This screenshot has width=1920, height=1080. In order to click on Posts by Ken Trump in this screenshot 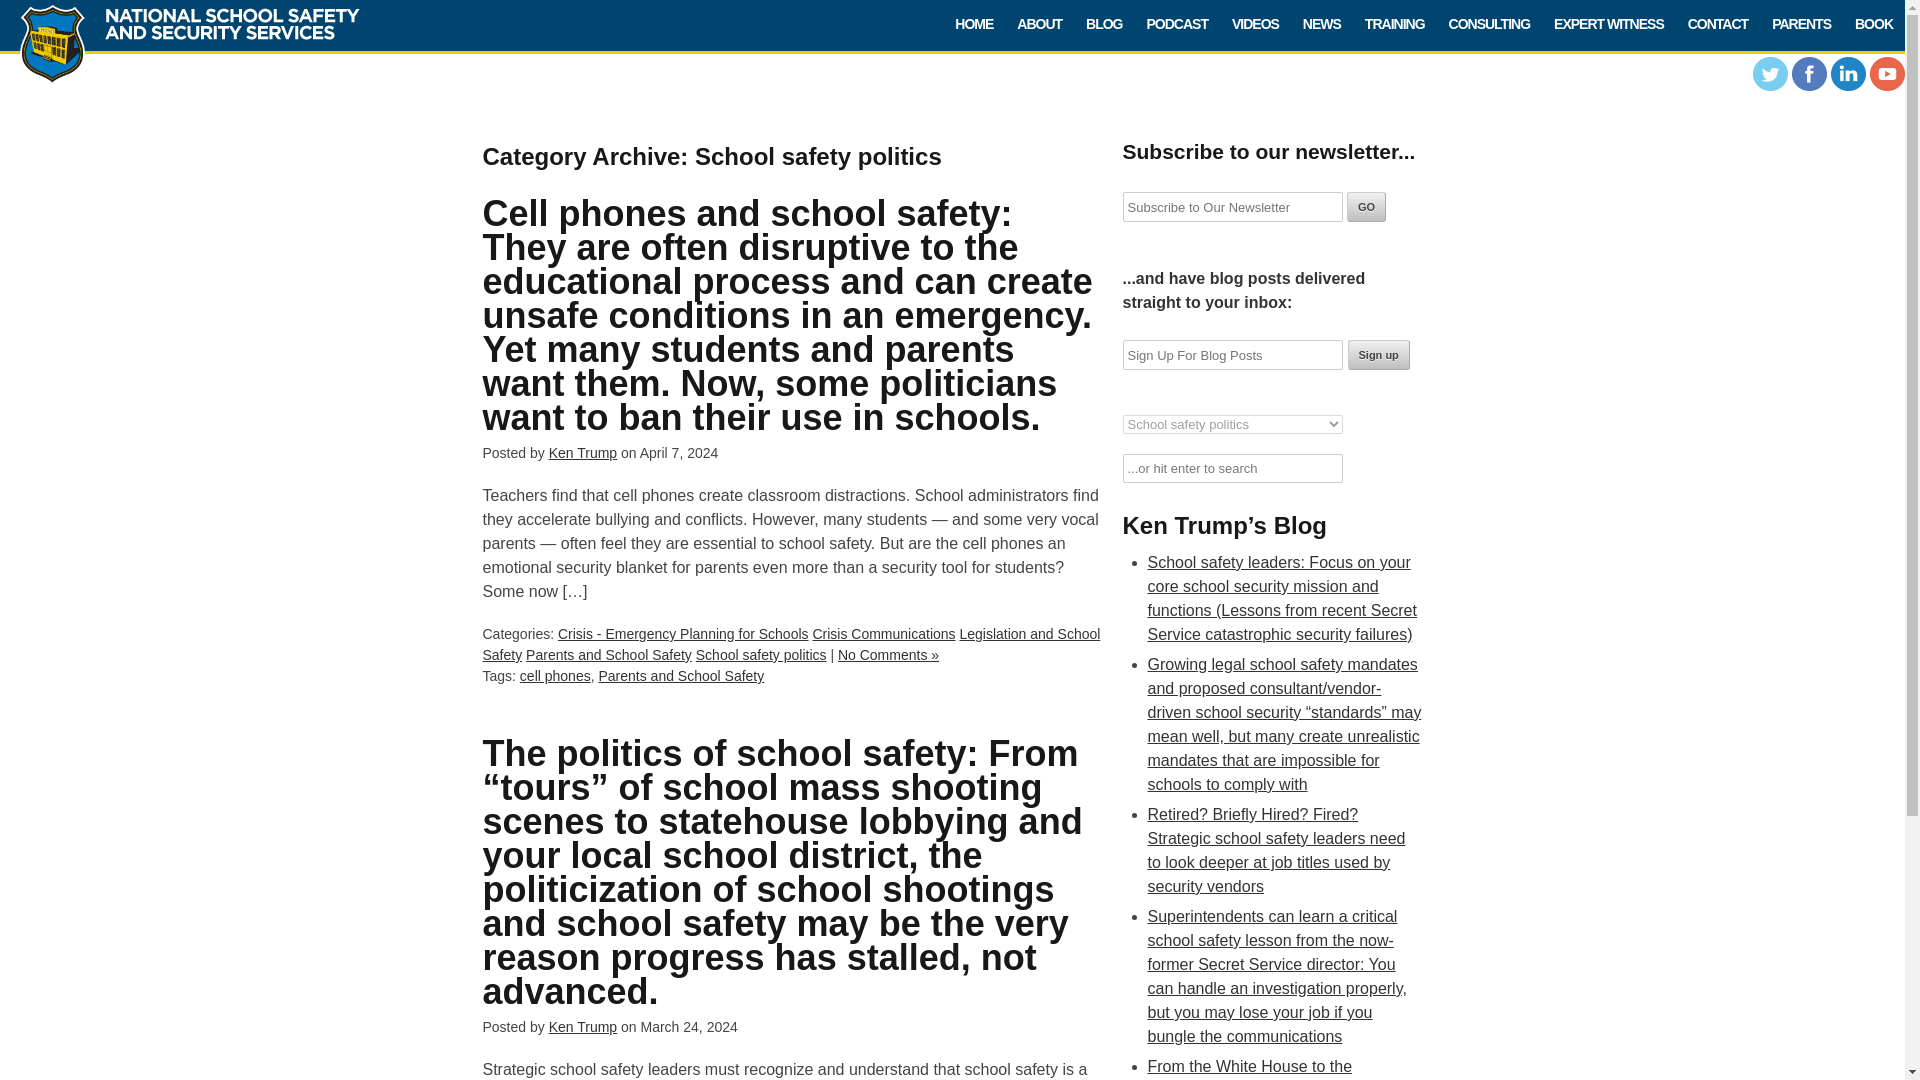, I will do `click(582, 452)`.